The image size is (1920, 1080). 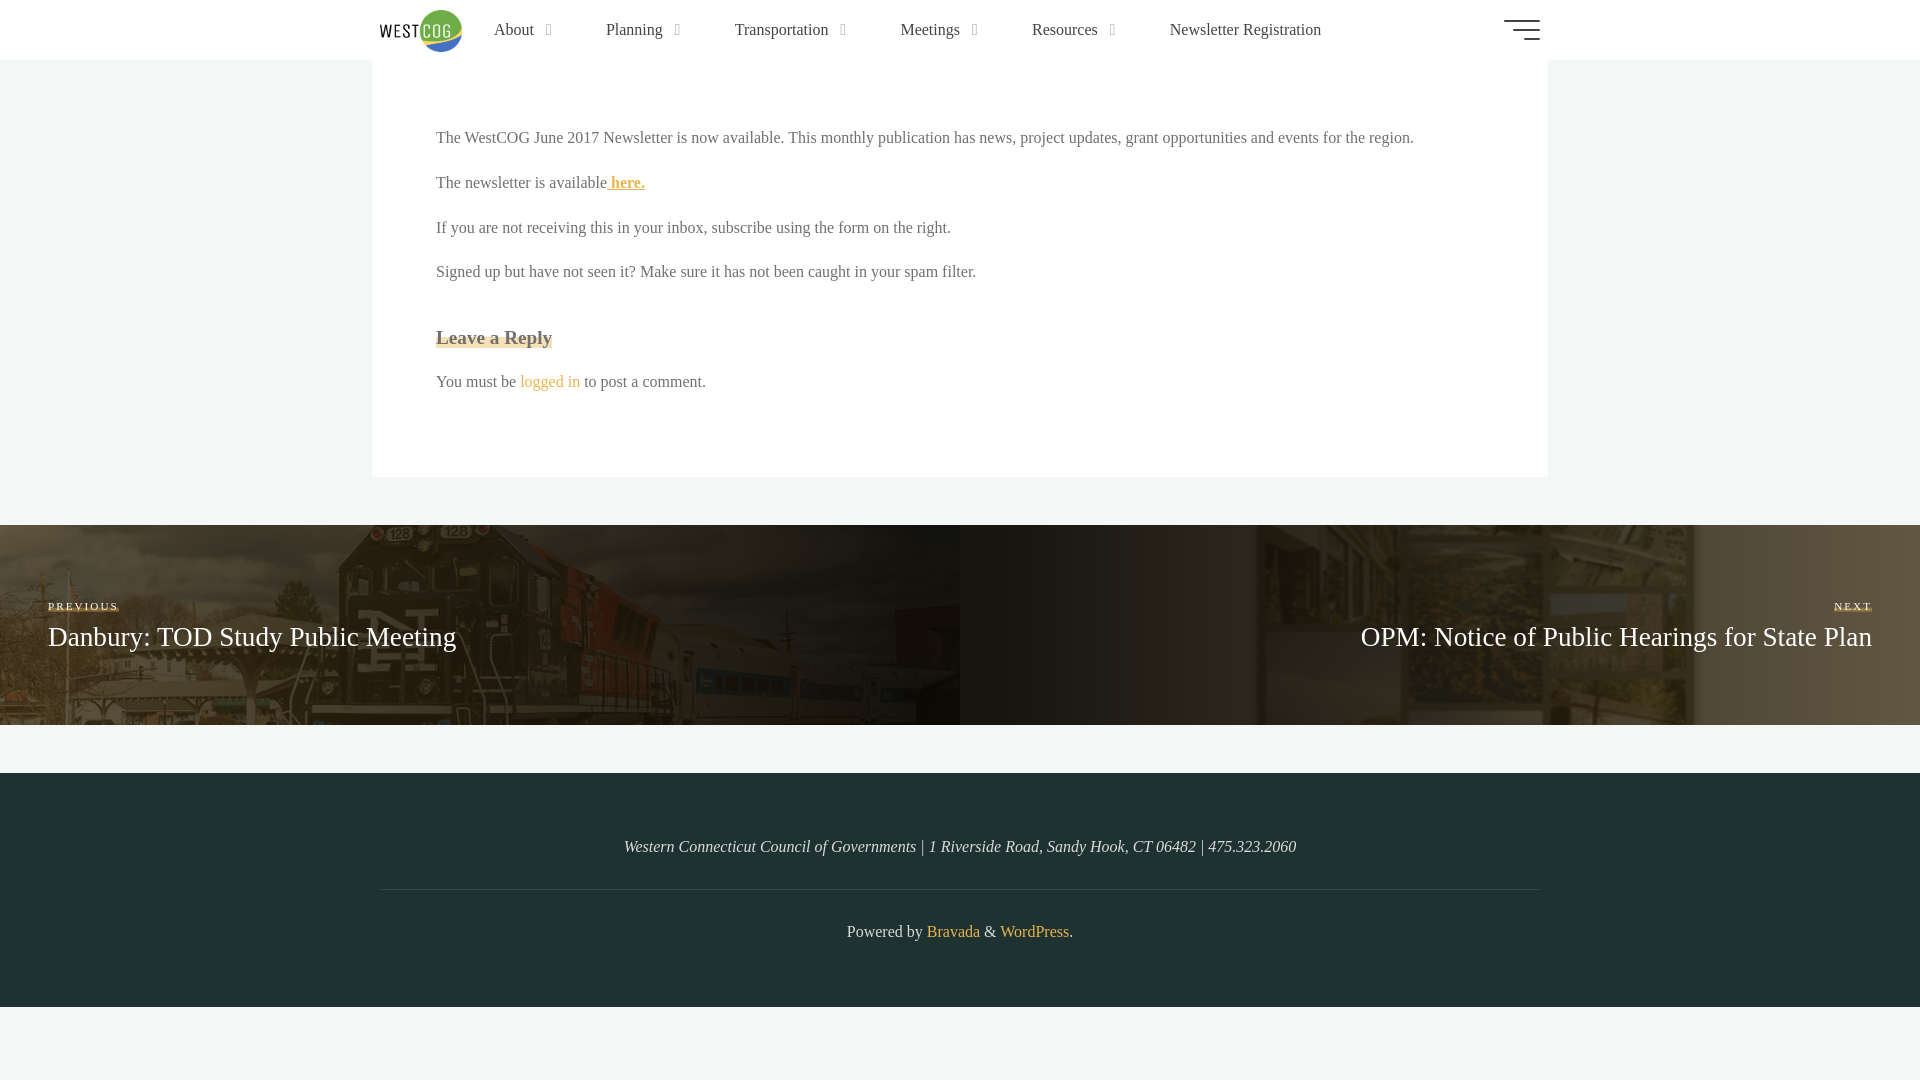 I want to click on Semantic Personal Publishing Platform, so click(x=1034, y=931).